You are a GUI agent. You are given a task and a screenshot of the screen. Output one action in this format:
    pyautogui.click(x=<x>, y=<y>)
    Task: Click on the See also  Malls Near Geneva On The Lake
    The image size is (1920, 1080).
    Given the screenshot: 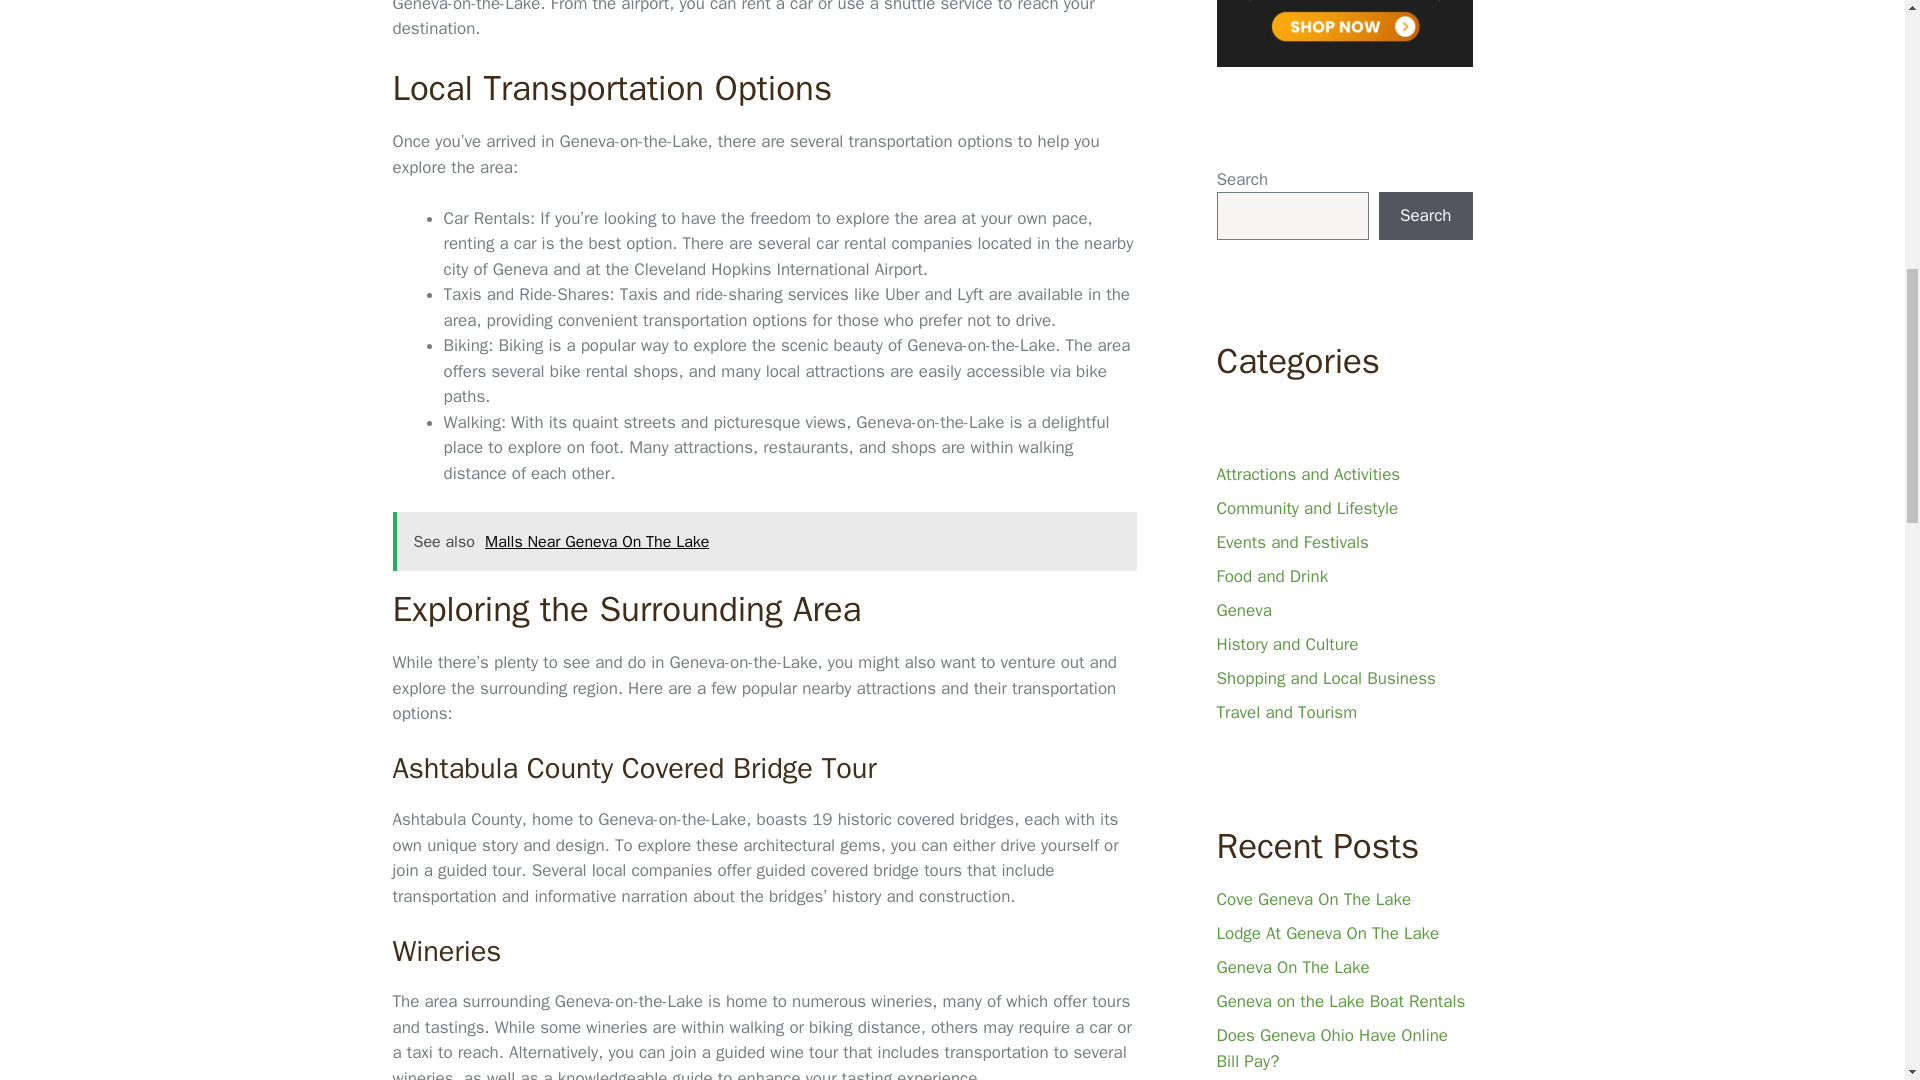 What is the action you would take?
    pyautogui.click(x=764, y=542)
    